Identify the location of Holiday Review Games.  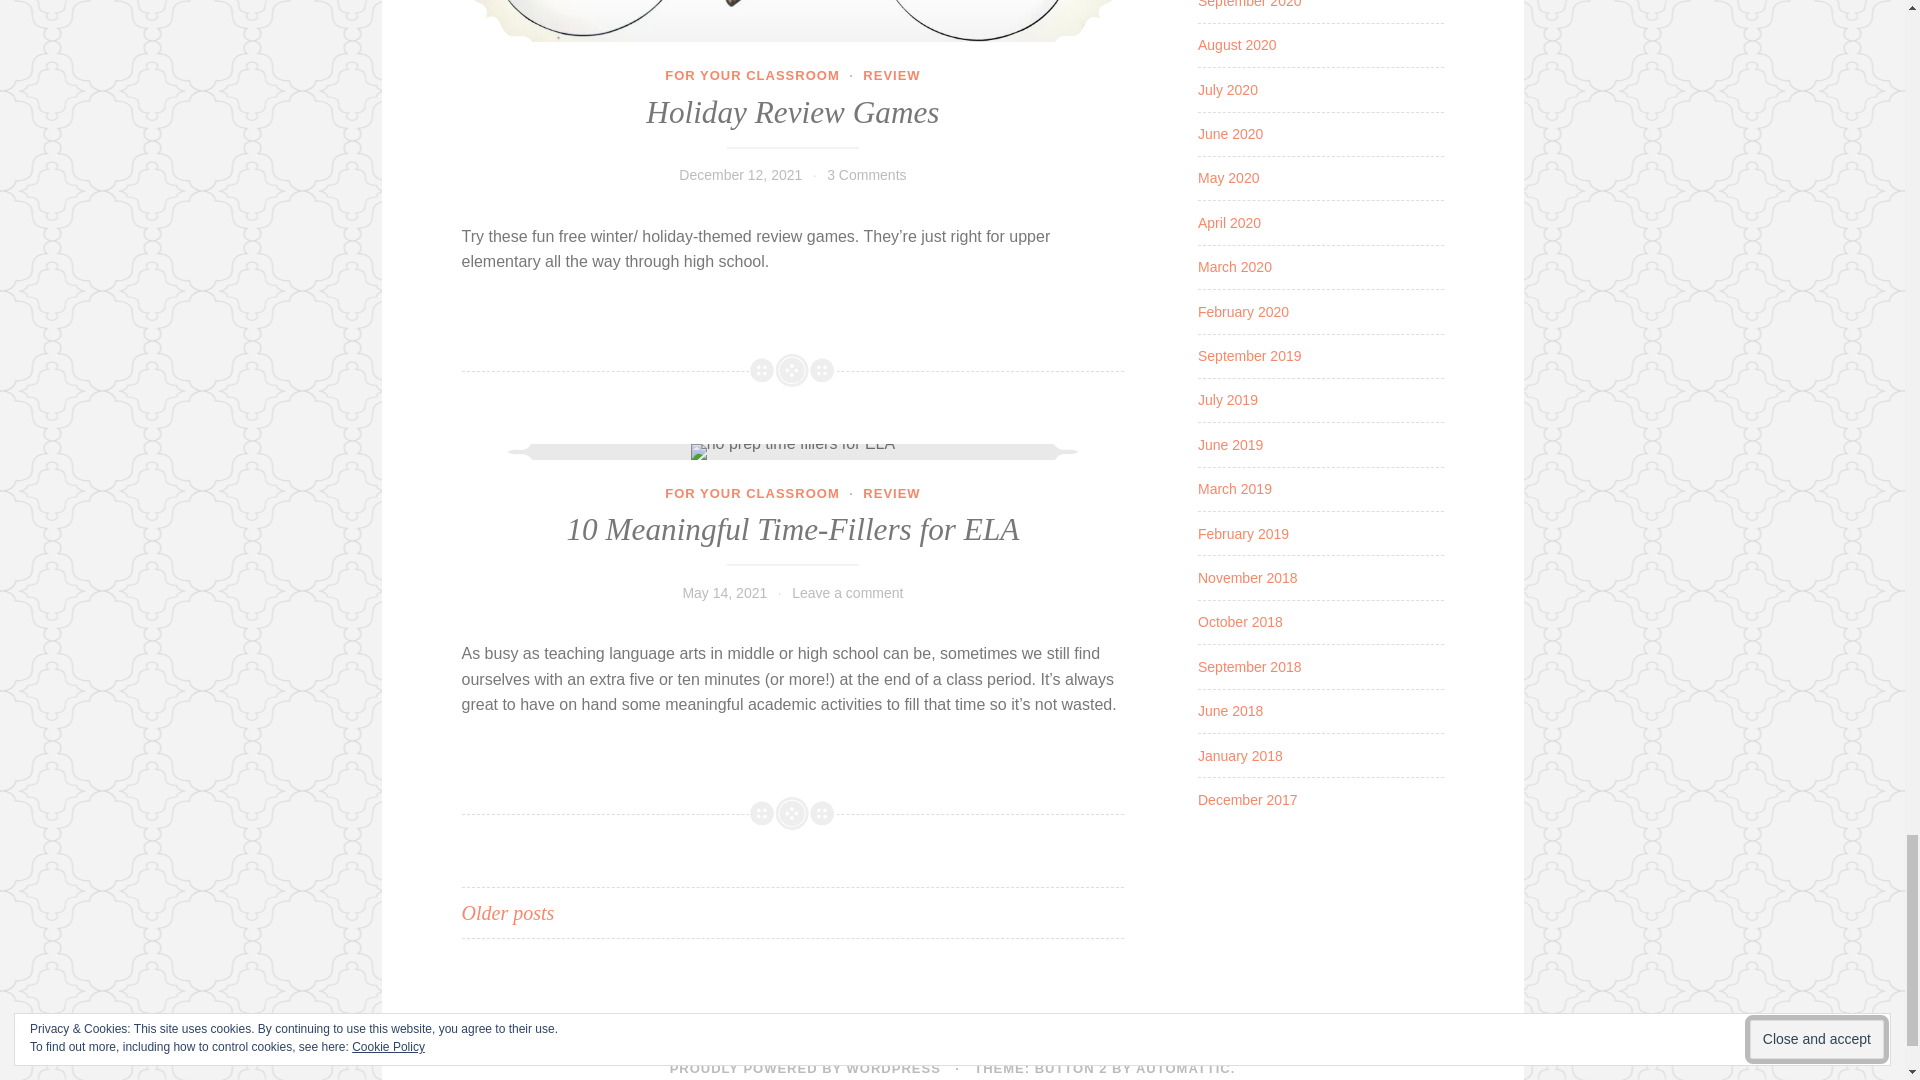
(792, 112).